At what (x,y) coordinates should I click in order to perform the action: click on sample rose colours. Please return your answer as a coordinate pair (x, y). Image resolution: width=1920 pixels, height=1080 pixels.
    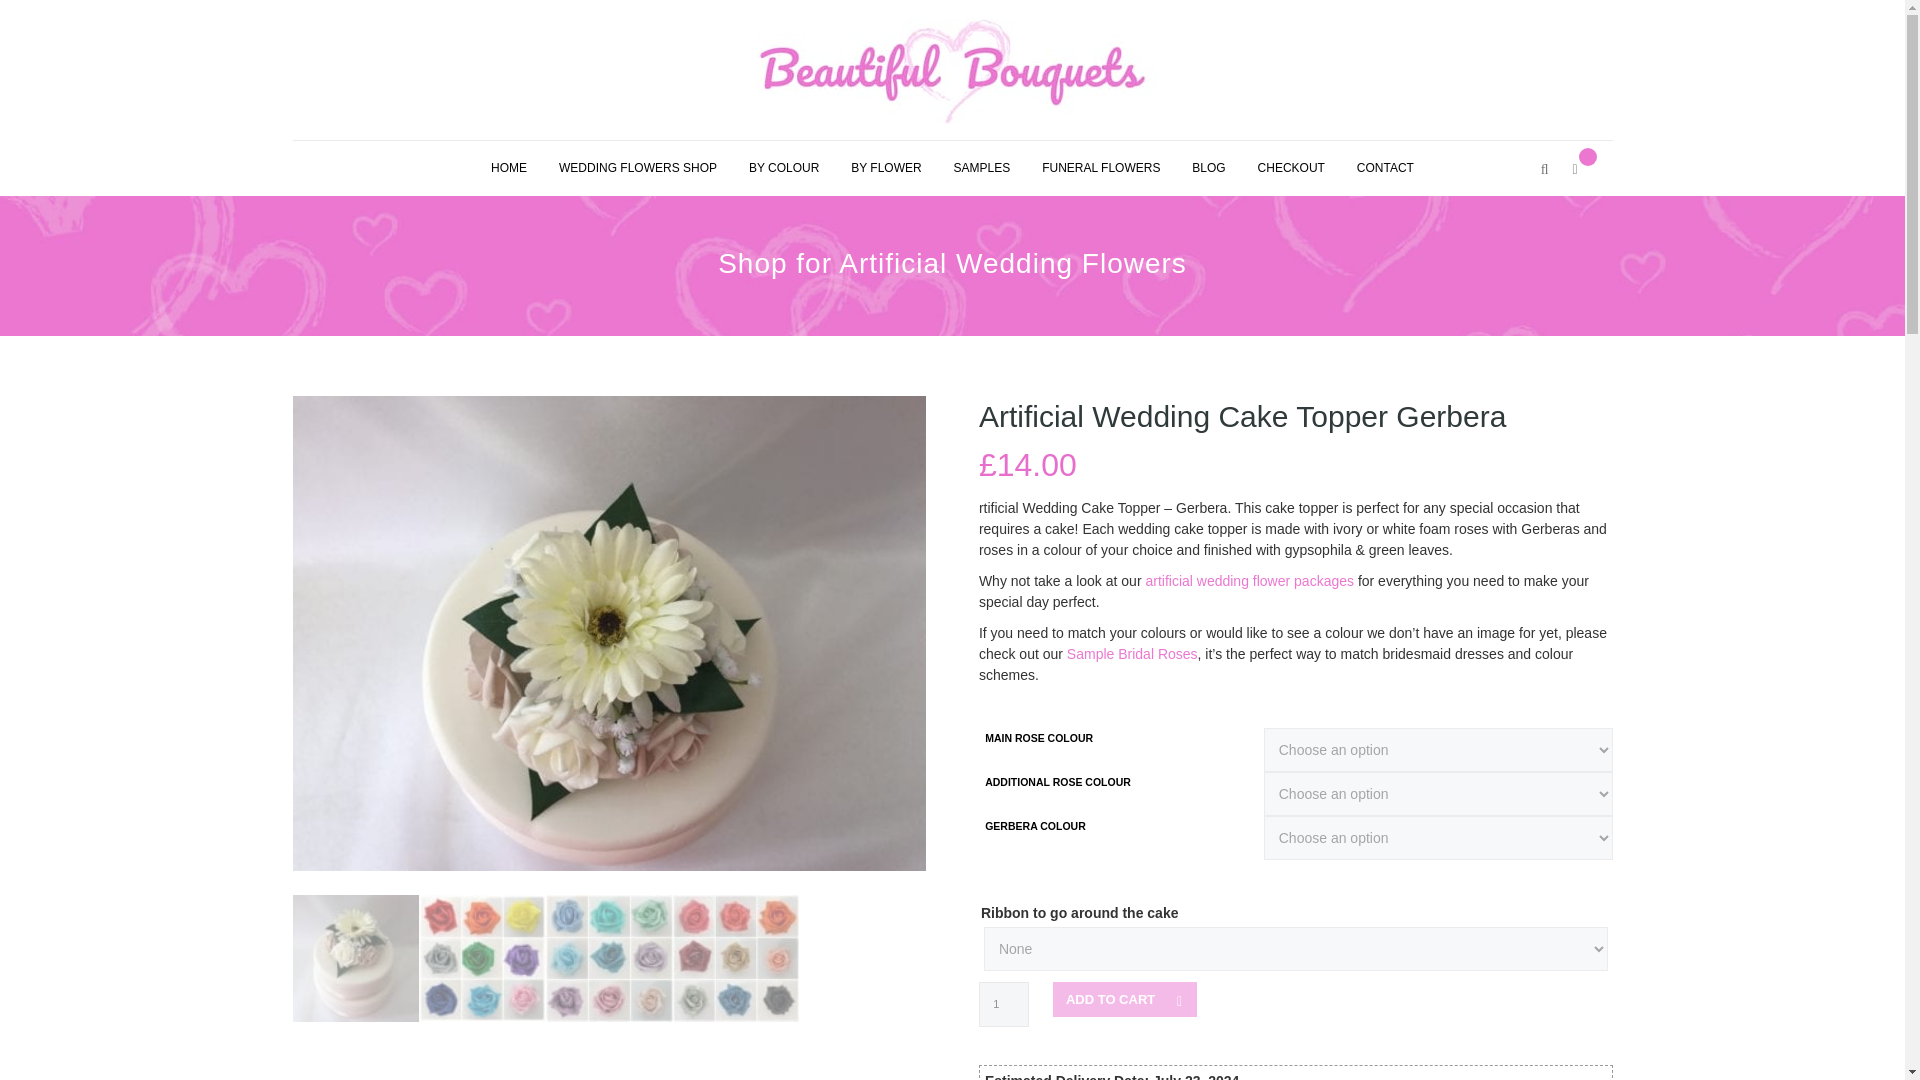
    Looking at the image, I should click on (736, 958).